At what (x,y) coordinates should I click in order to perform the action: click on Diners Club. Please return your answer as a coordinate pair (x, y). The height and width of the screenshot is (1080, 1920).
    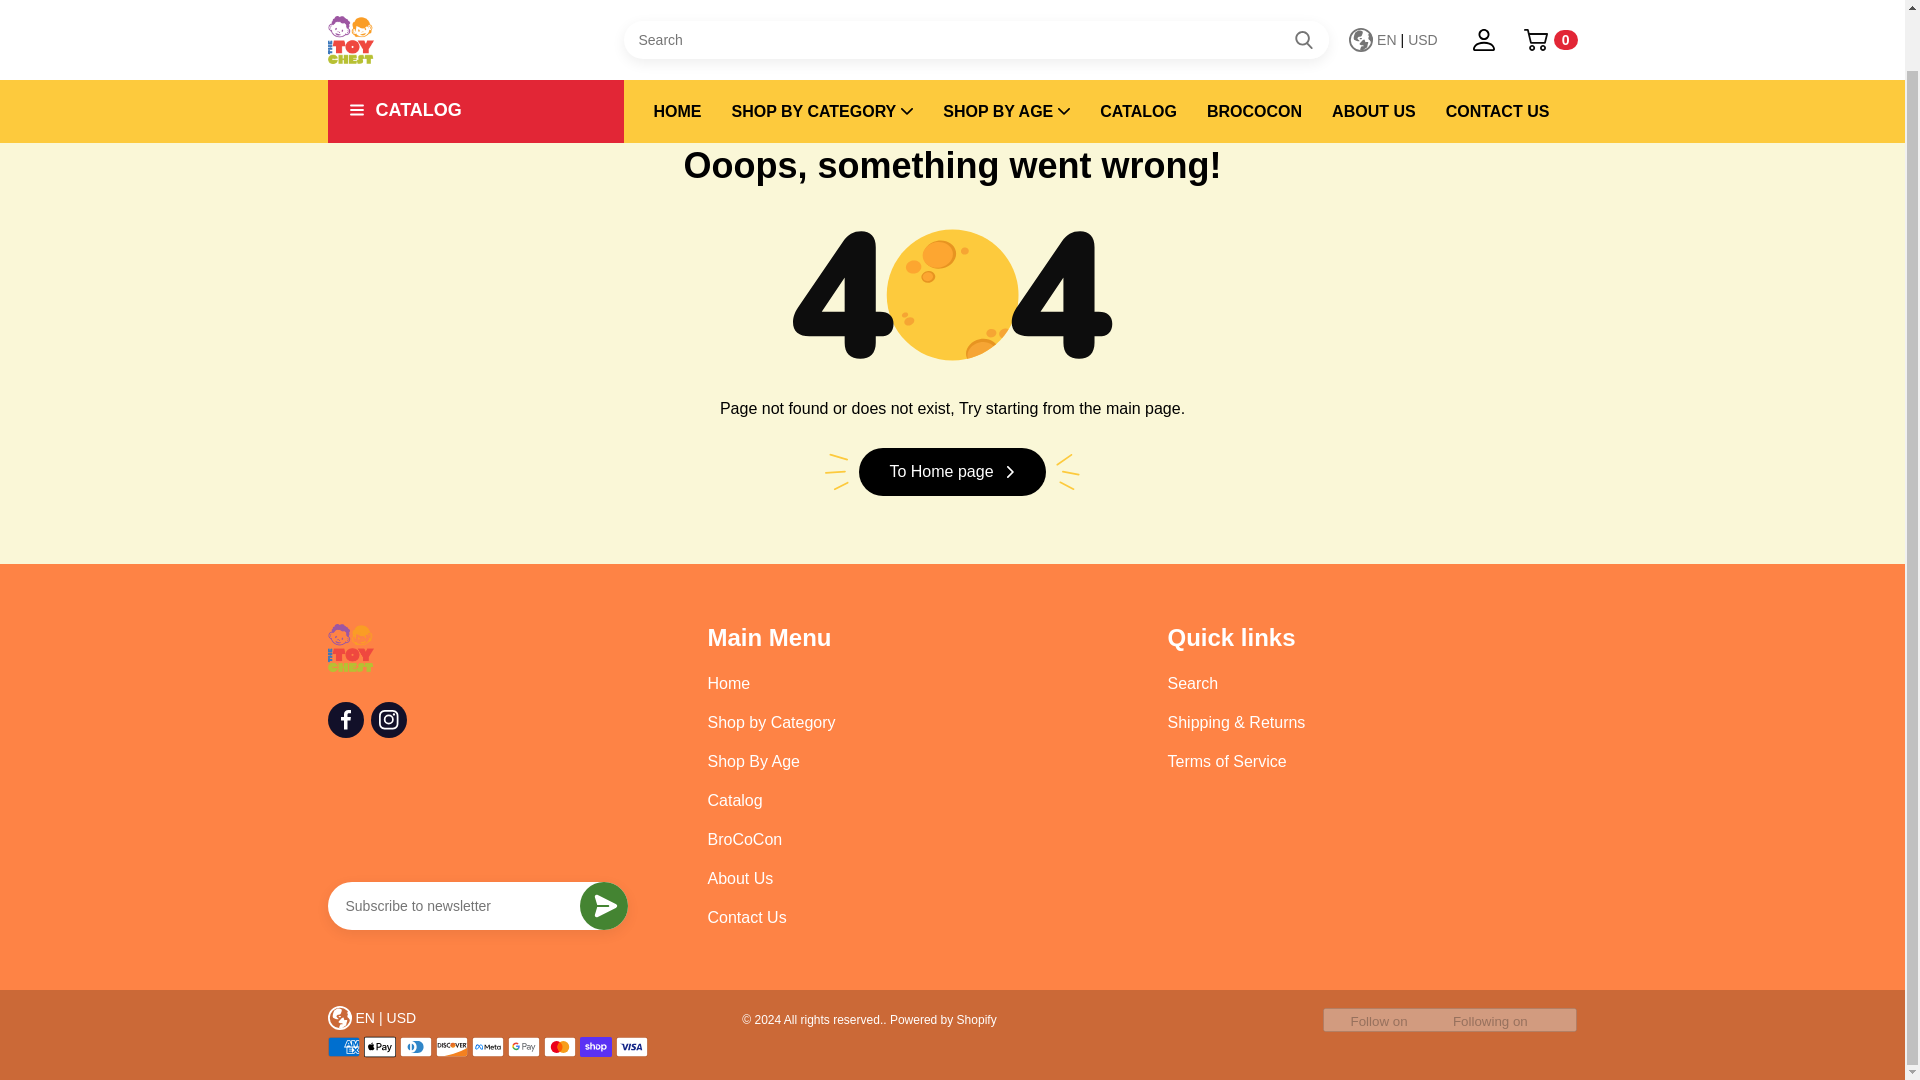
    Looking at the image, I should click on (416, 1046).